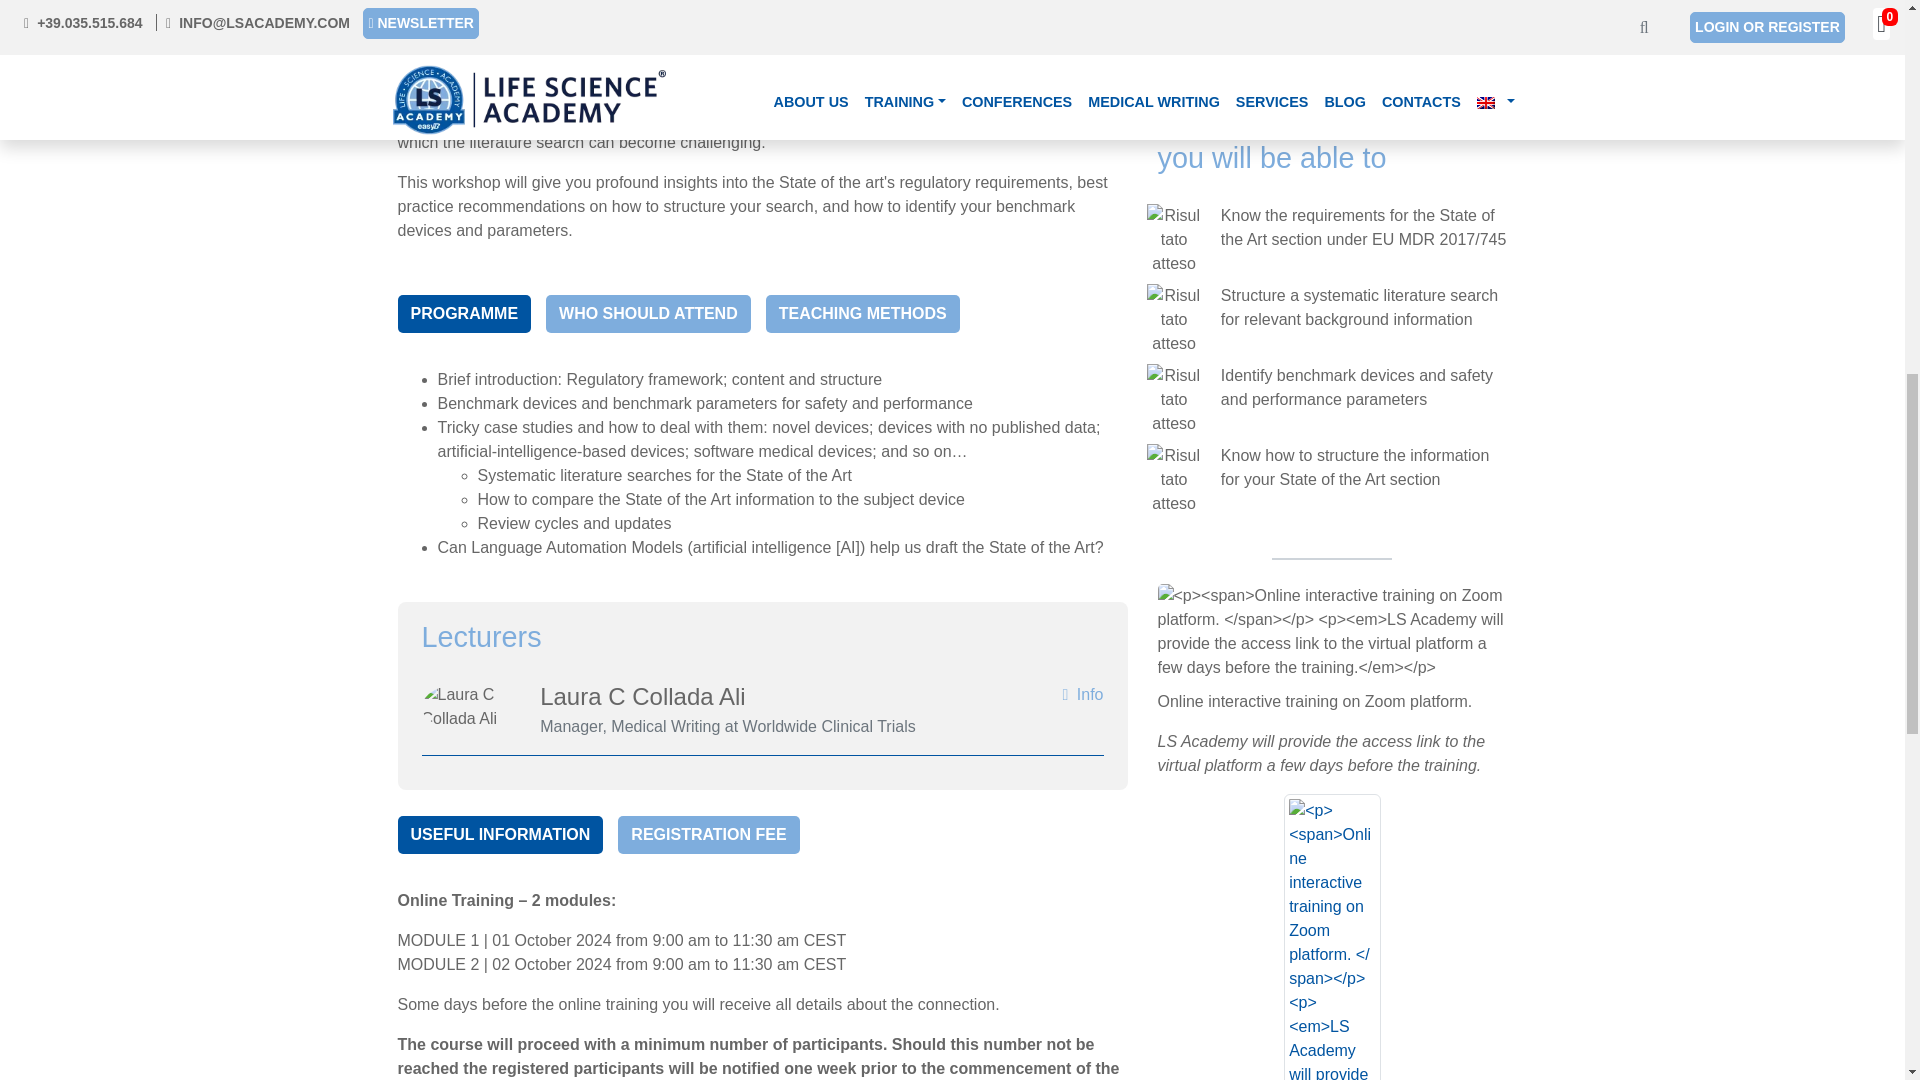  Describe the element at coordinates (464, 313) in the screenshot. I see `PROGRAMME` at that location.